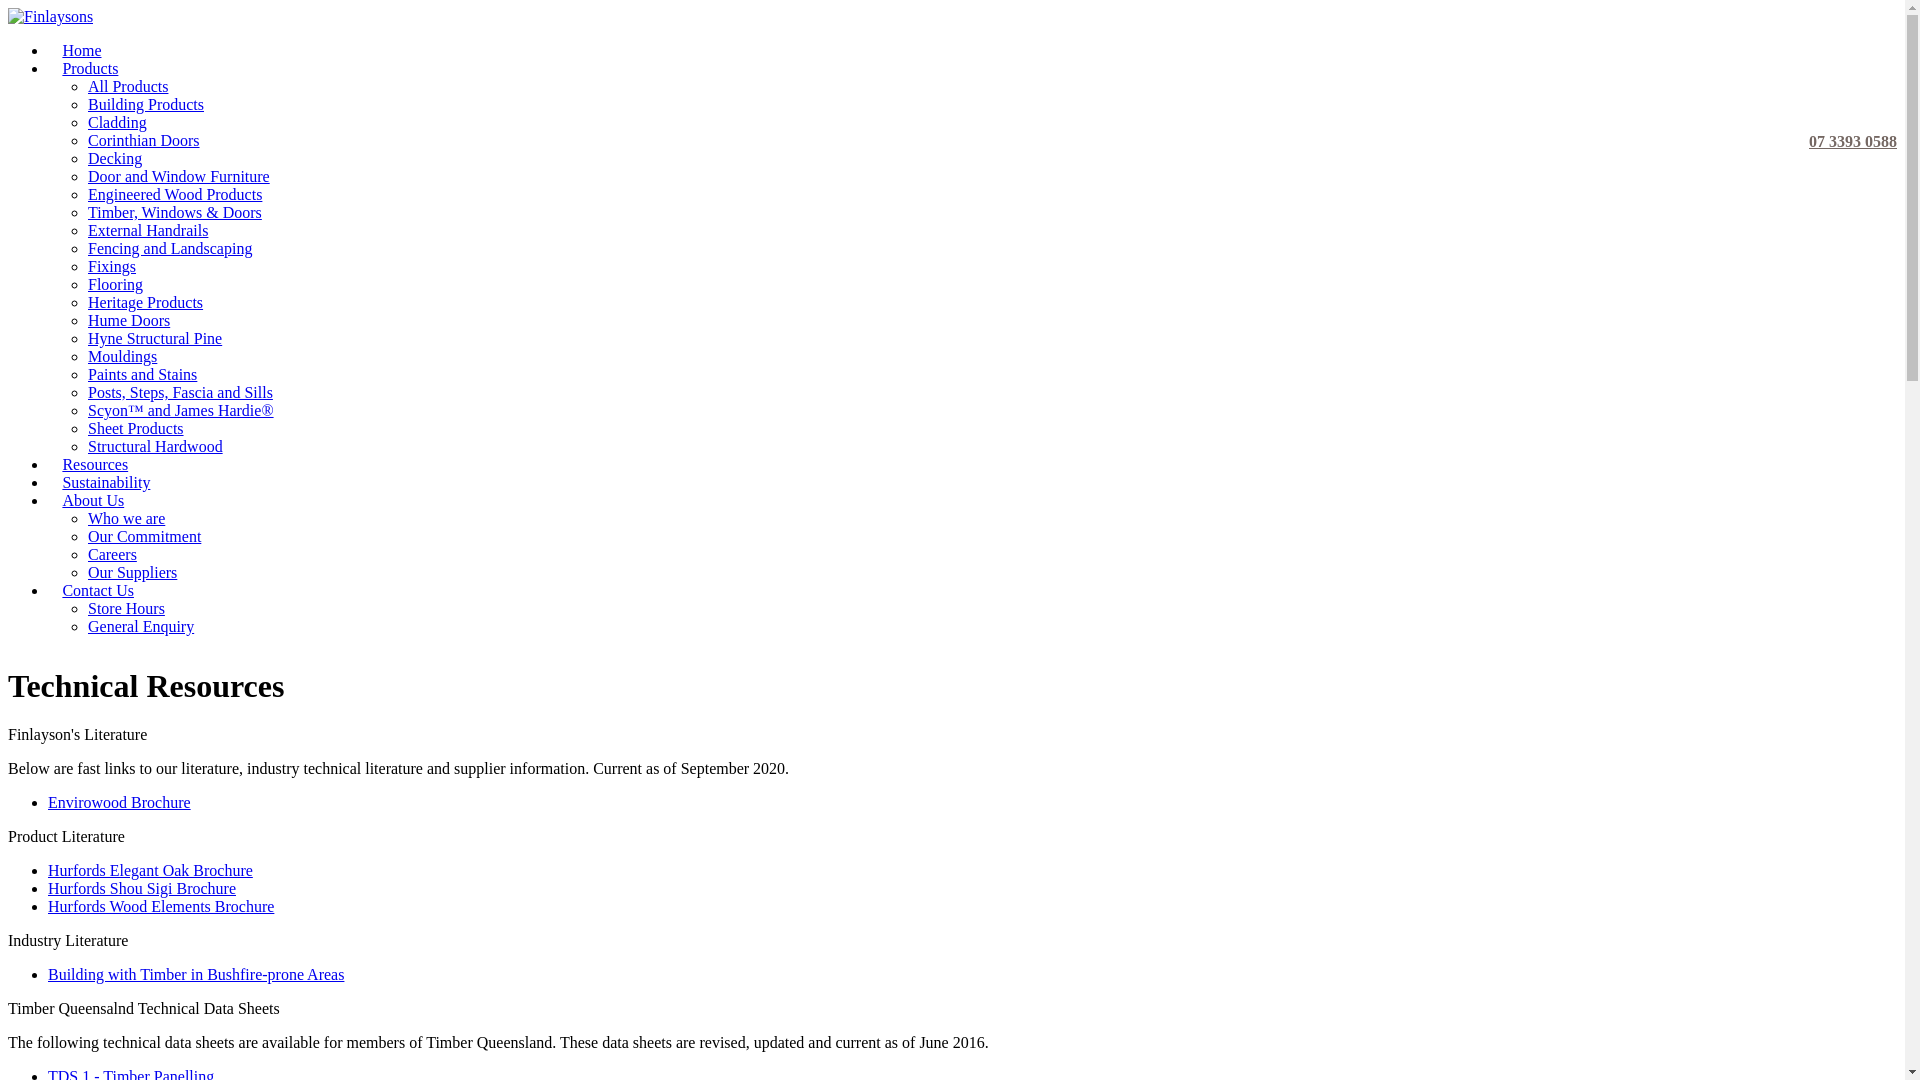  Describe the element at coordinates (96, 464) in the screenshot. I see `Resources` at that location.